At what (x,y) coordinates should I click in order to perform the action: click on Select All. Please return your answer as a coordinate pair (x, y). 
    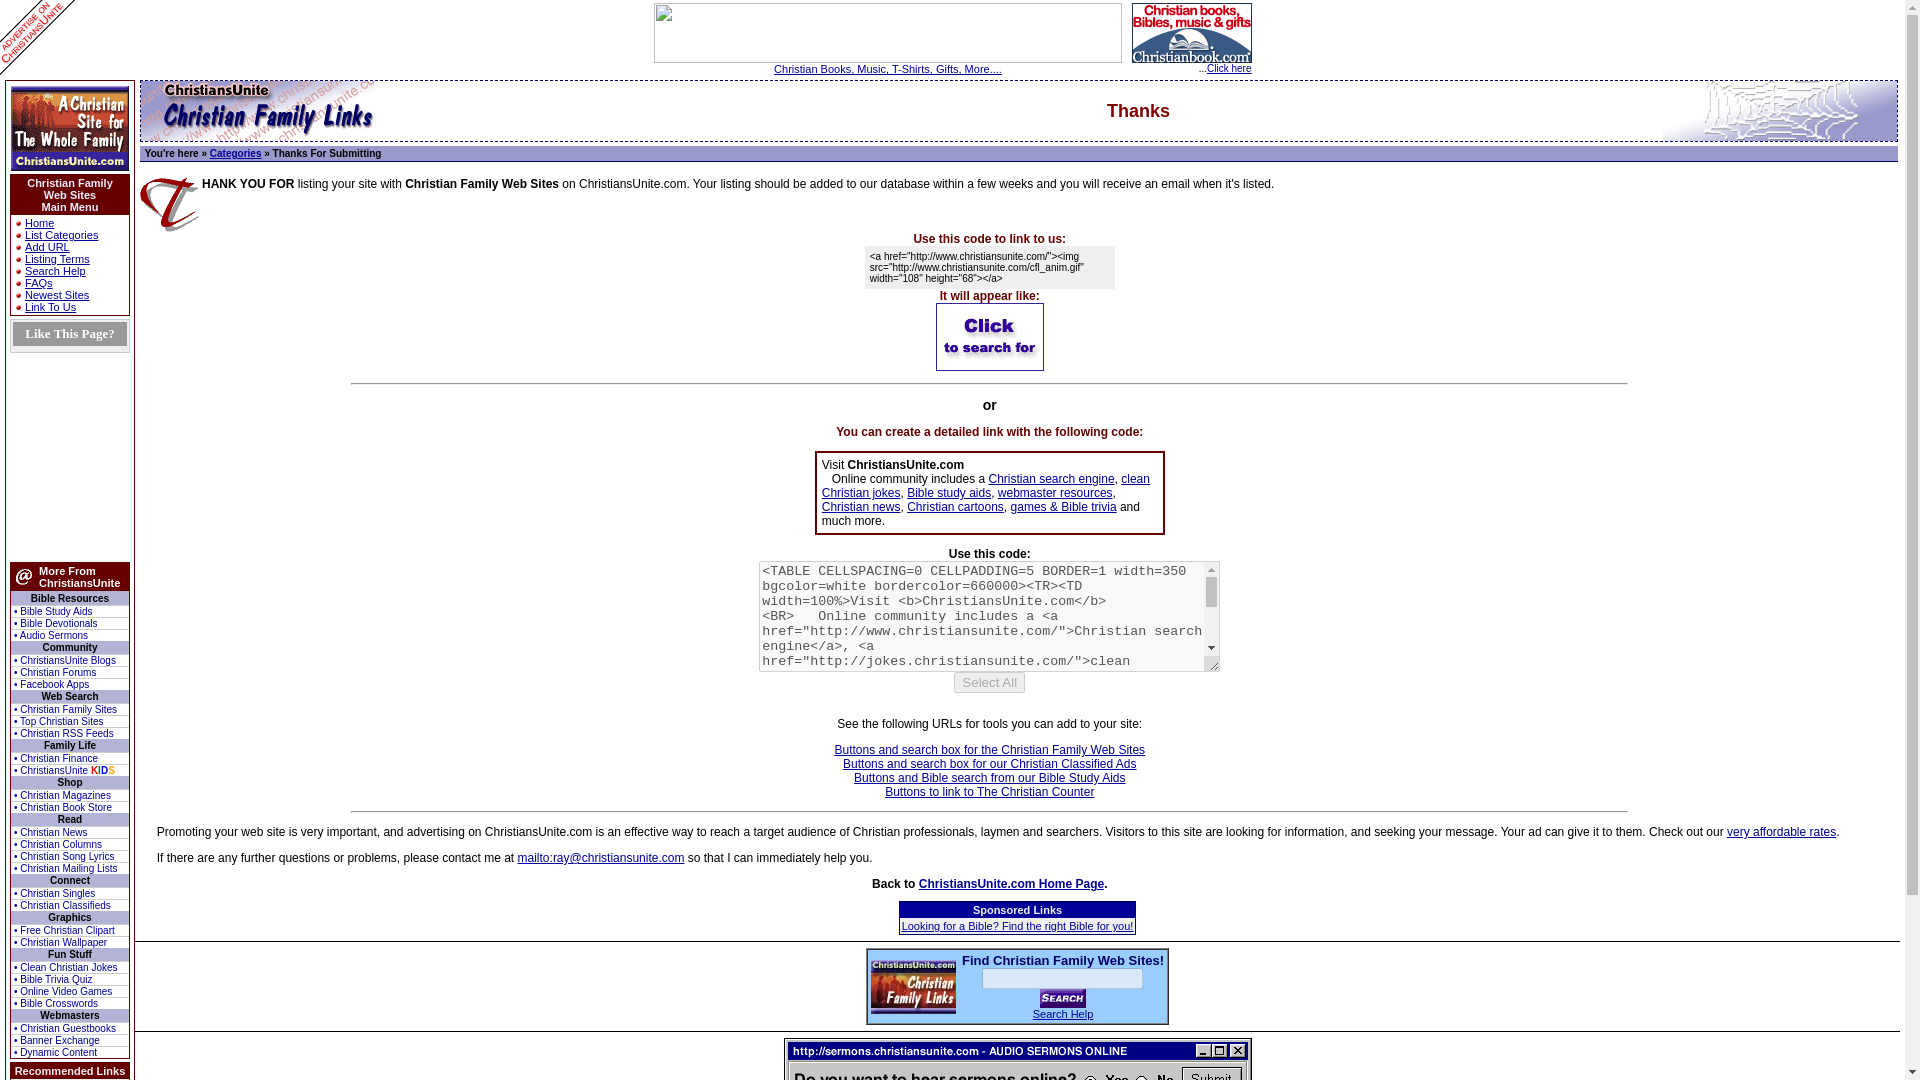
    Looking at the image, I should click on (990, 682).